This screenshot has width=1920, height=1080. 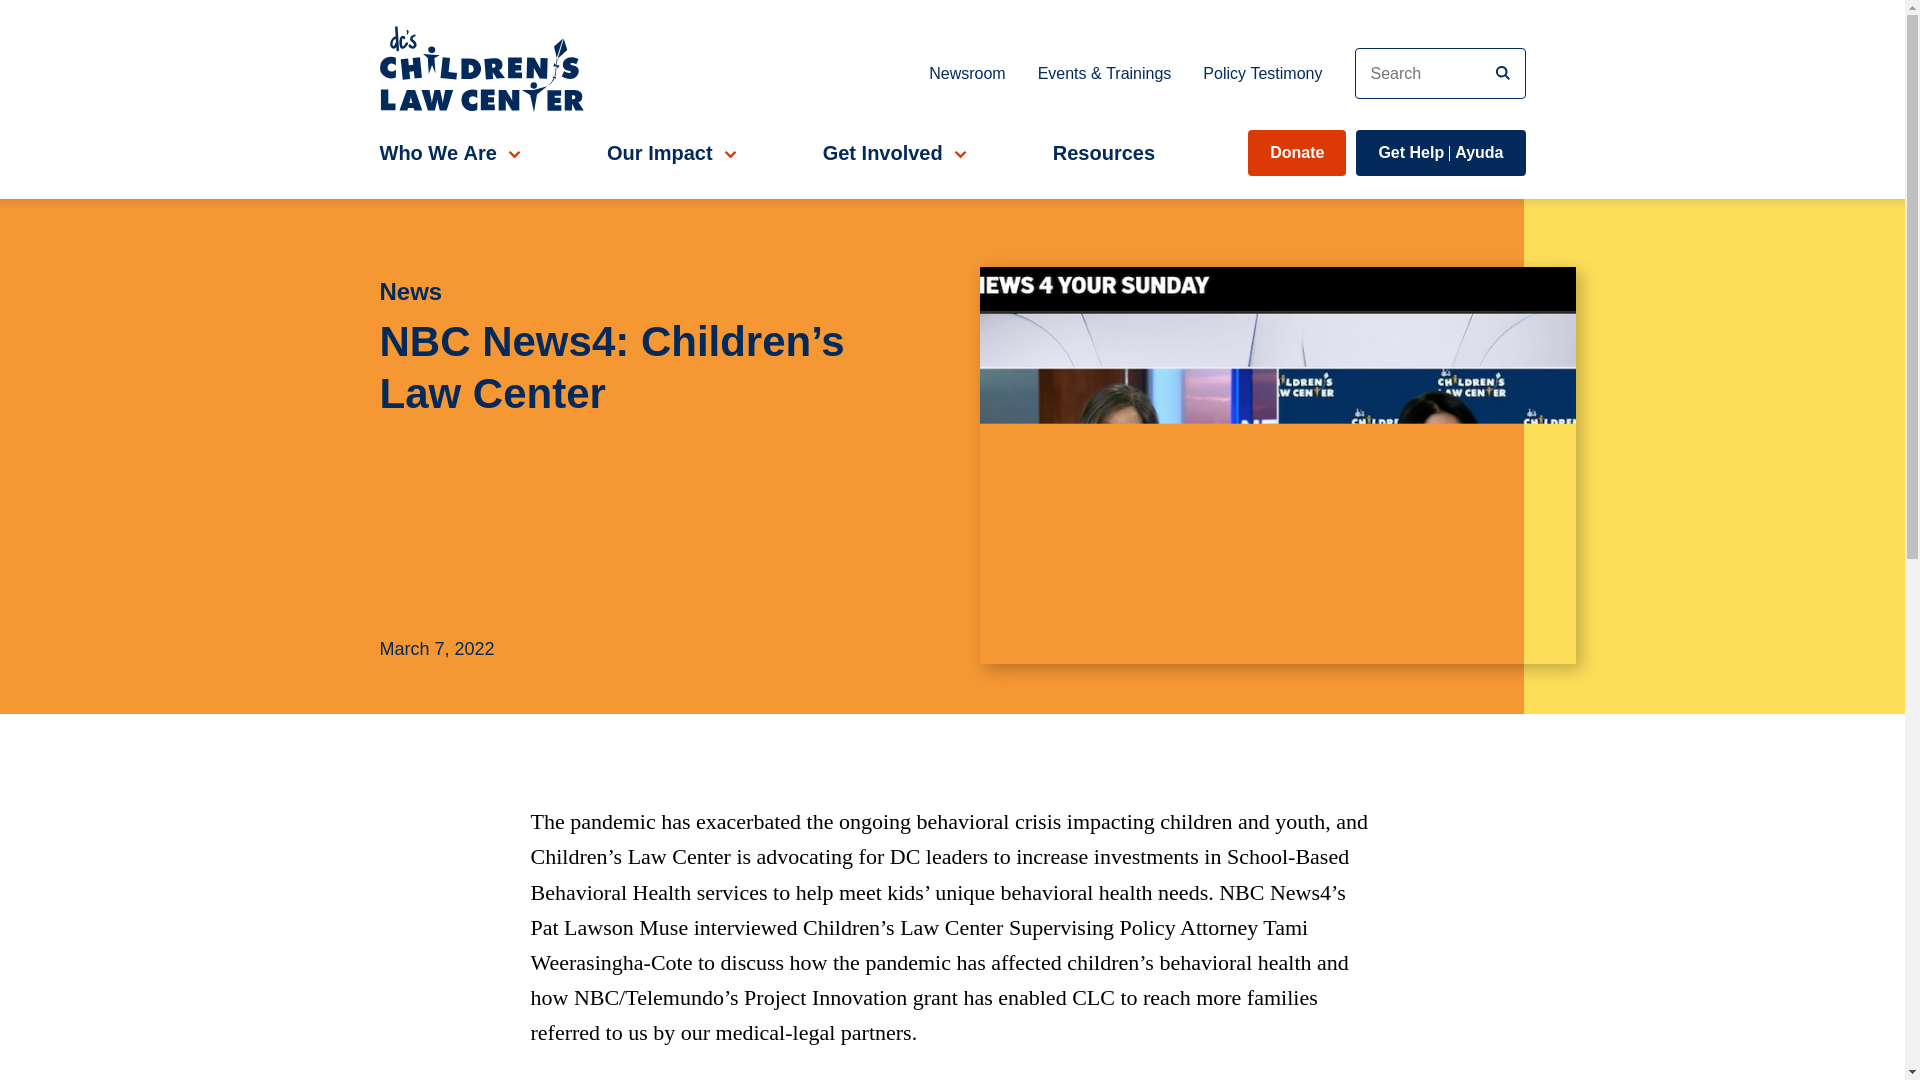 What do you see at coordinates (1440, 152) in the screenshot?
I see `Newsroom` at bounding box center [1440, 152].